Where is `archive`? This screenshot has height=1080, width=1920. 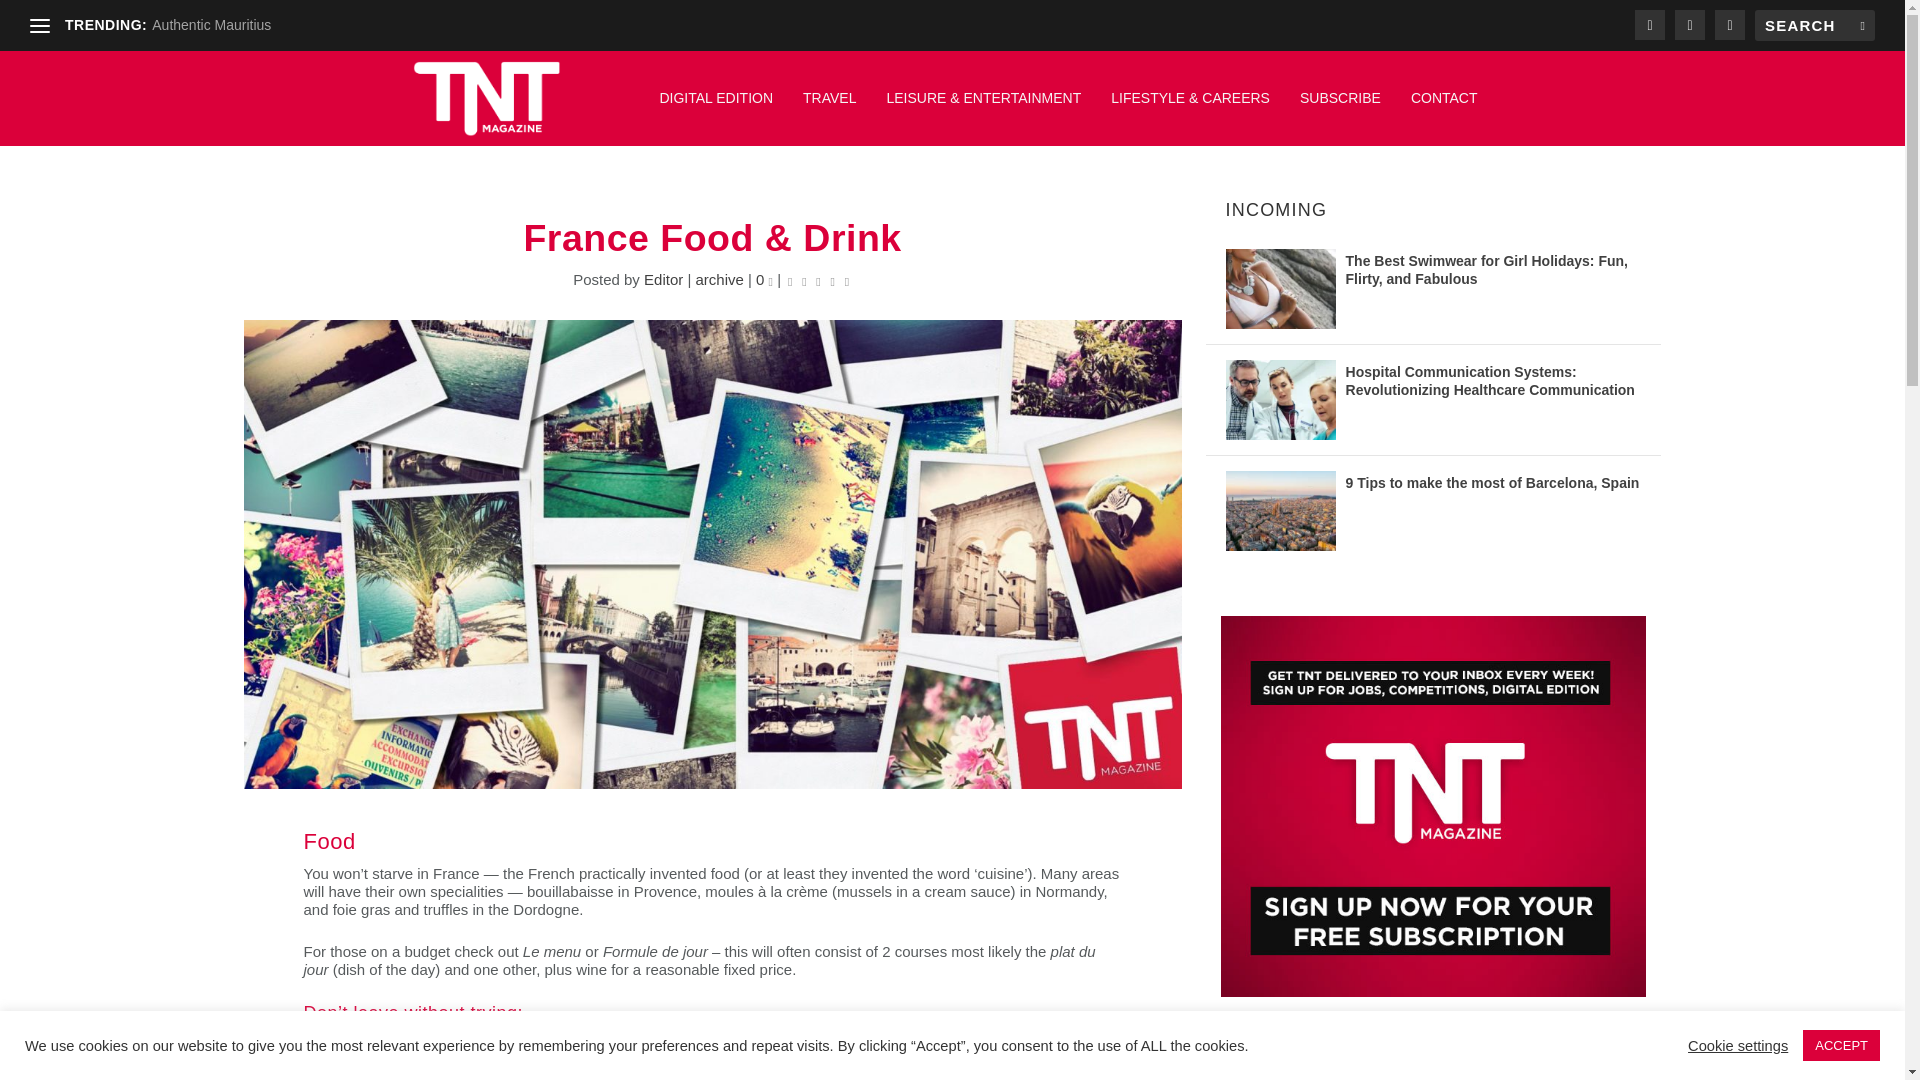 archive is located at coordinates (719, 280).